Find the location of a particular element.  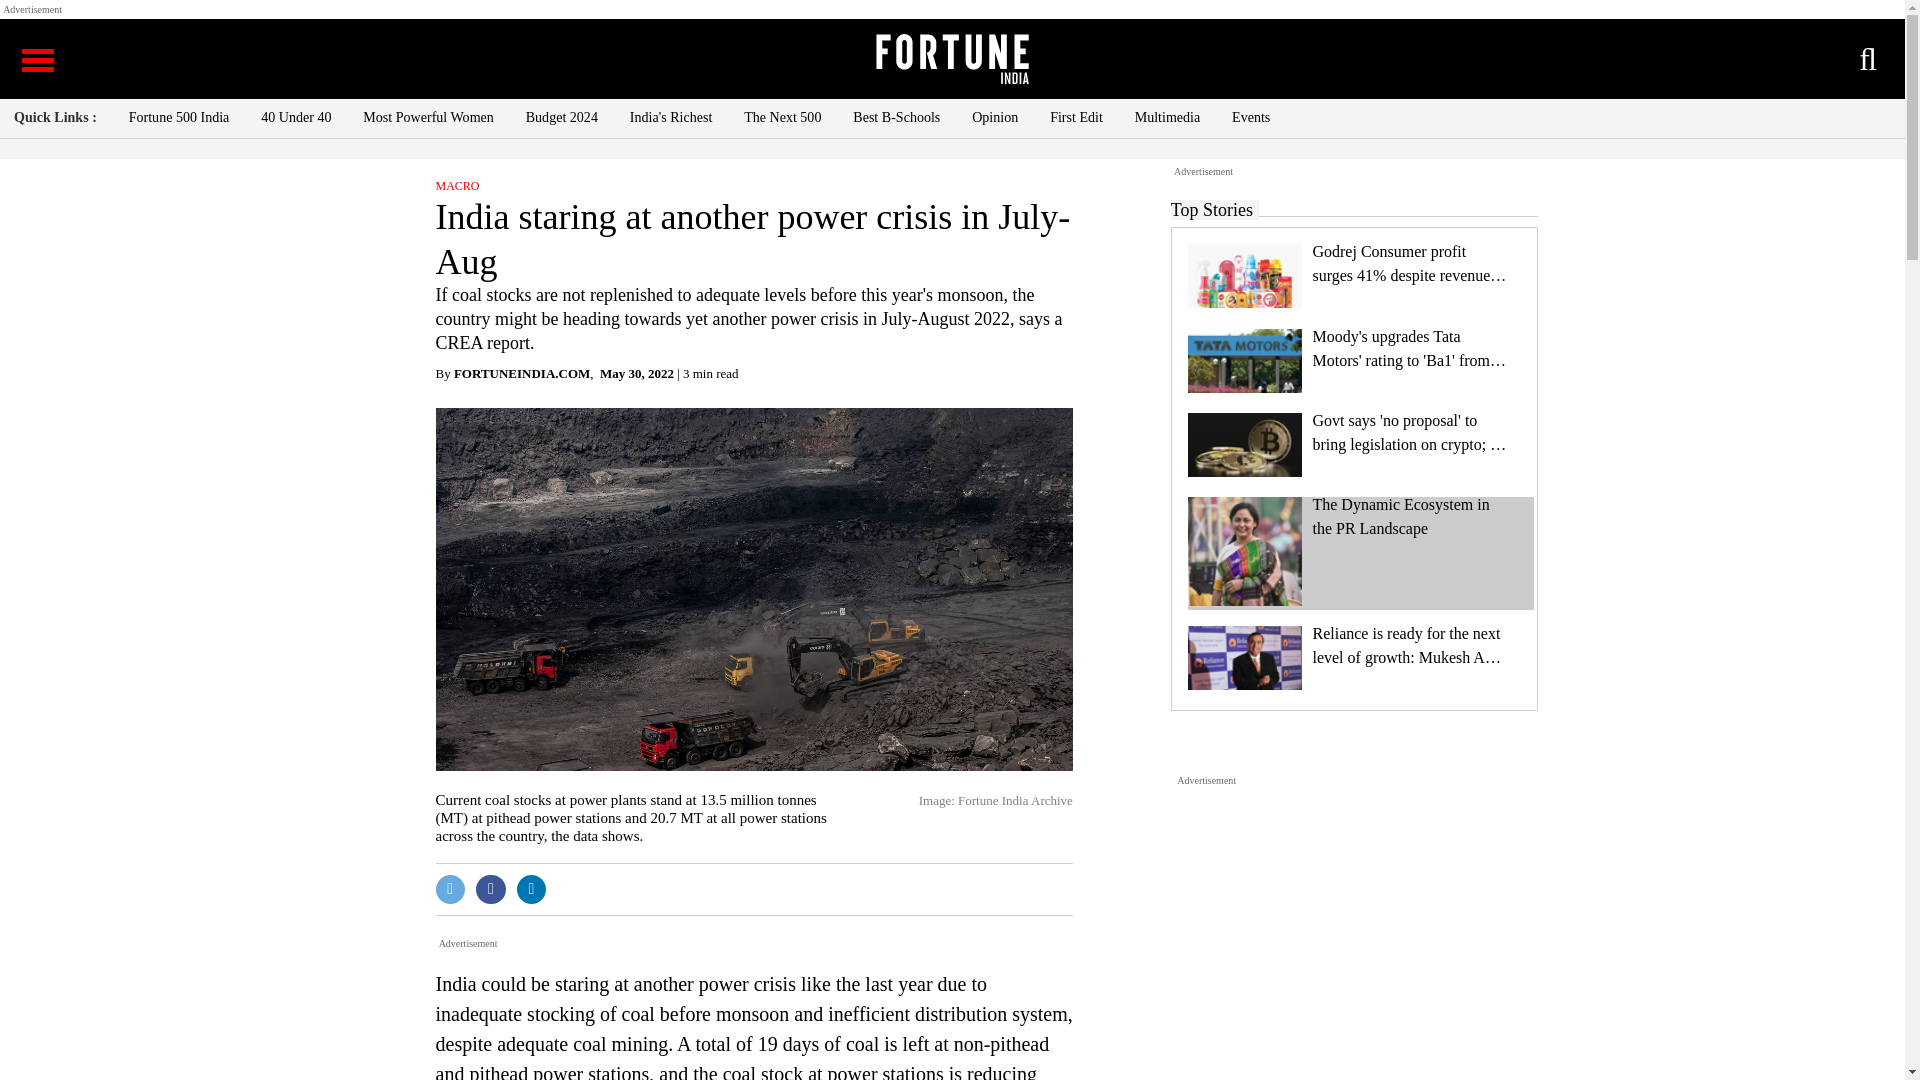

Multimedia is located at coordinates (1168, 118).